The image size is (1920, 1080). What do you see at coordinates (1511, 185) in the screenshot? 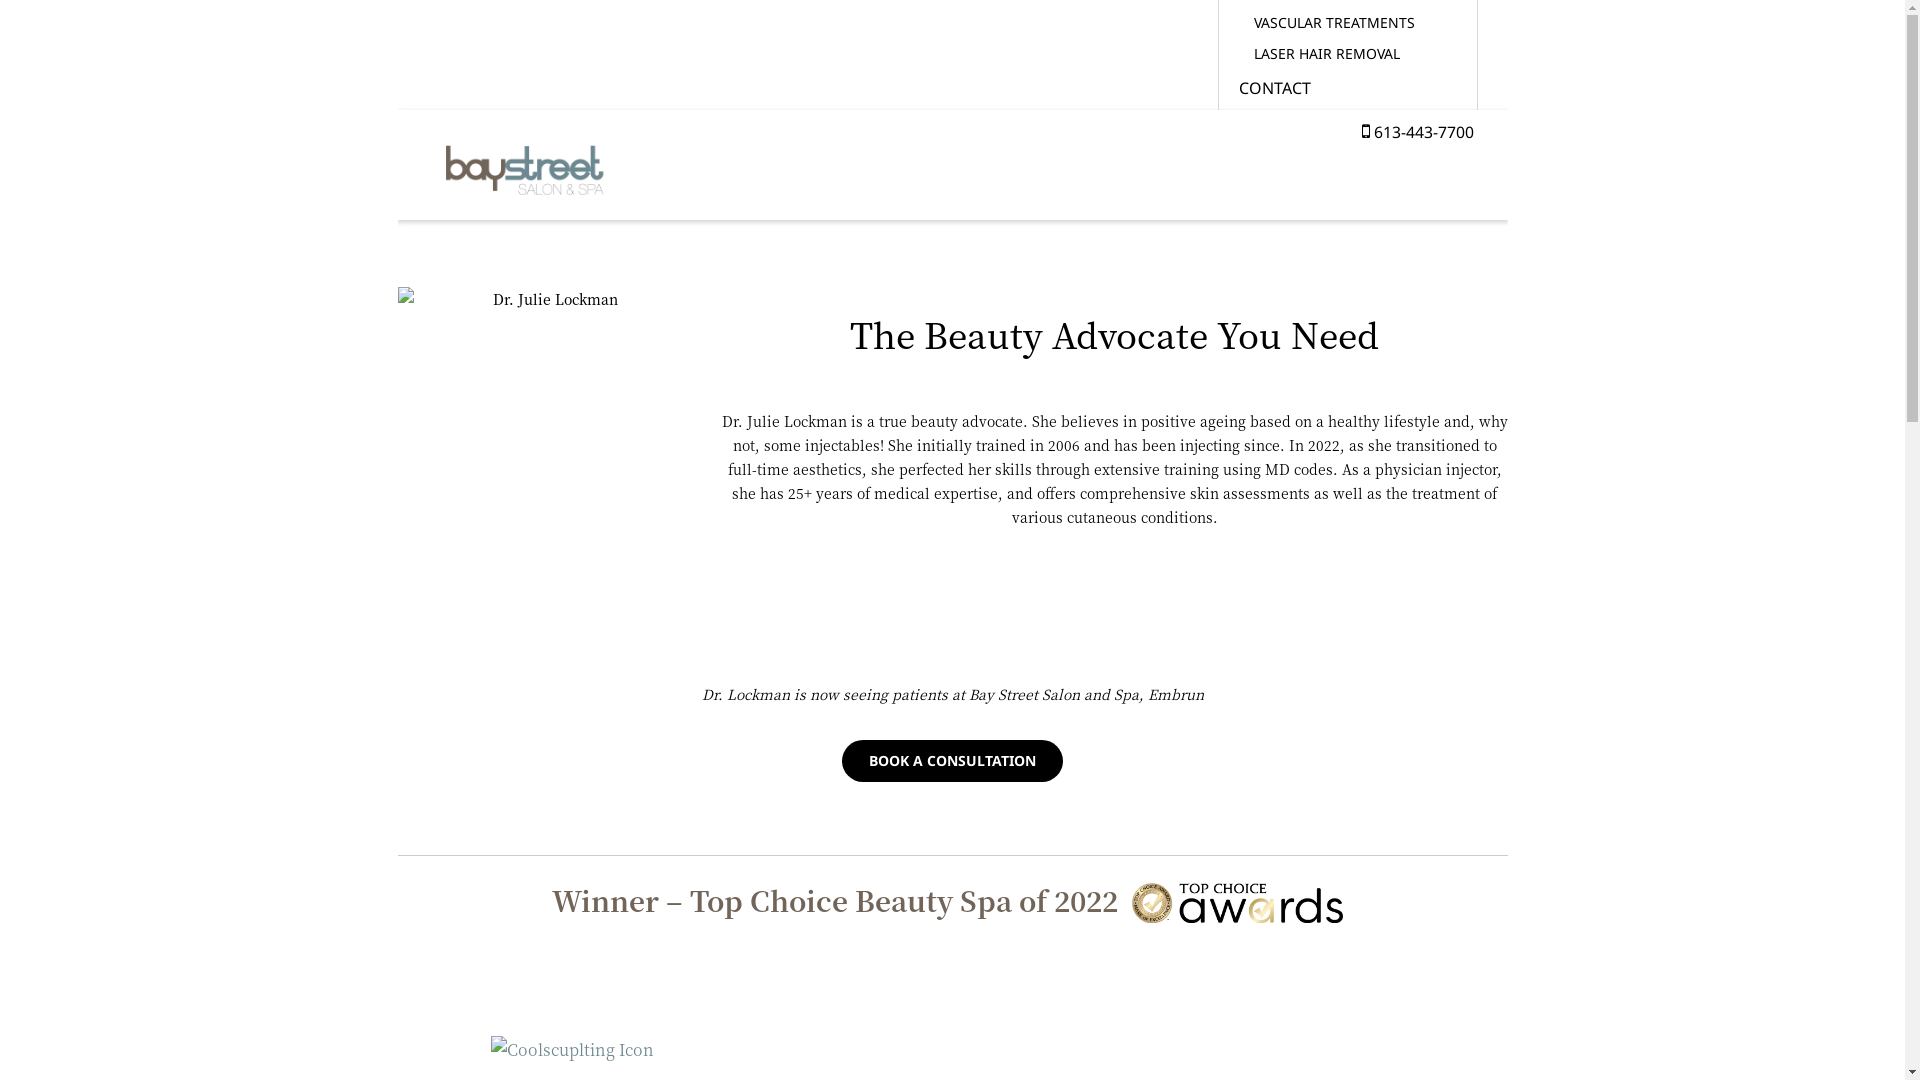
I see `SPA` at bounding box center [1511, 185].